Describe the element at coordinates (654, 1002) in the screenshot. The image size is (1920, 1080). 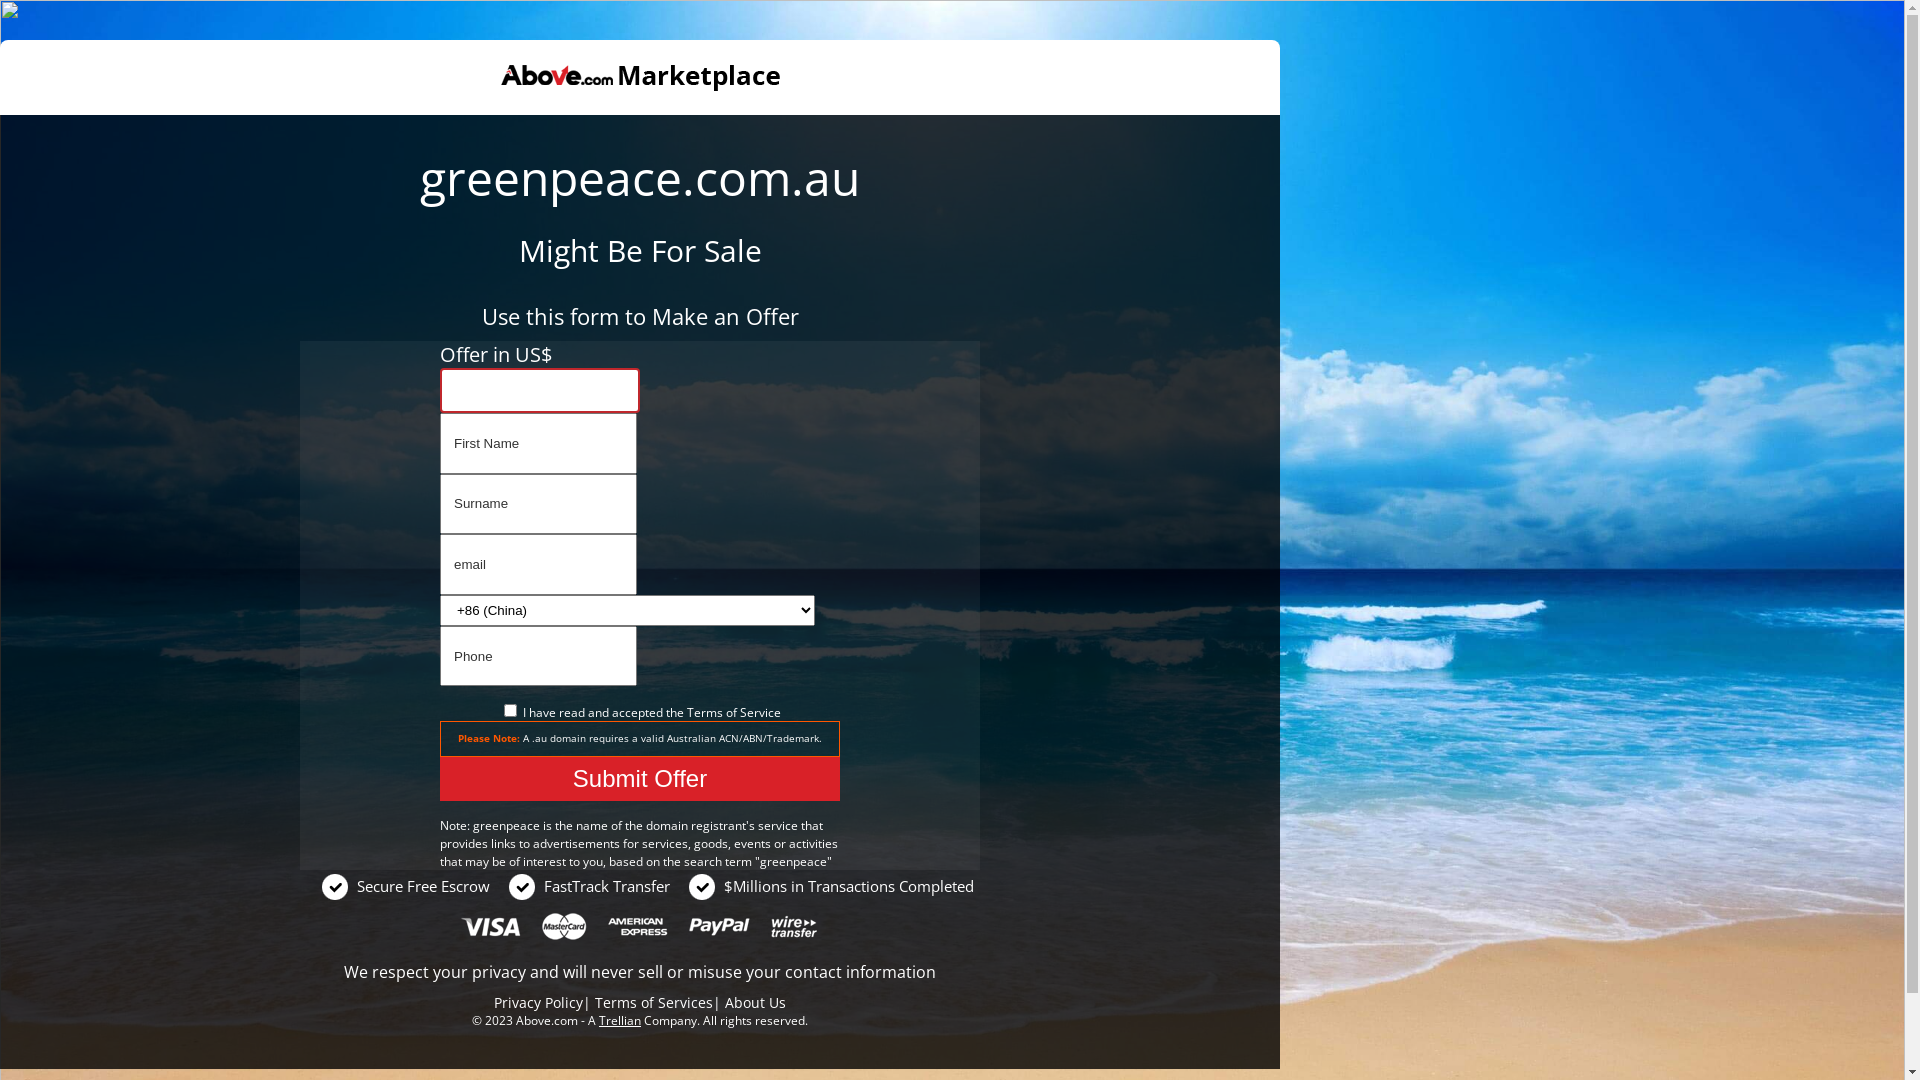
I see `Terms of Services` at that location.